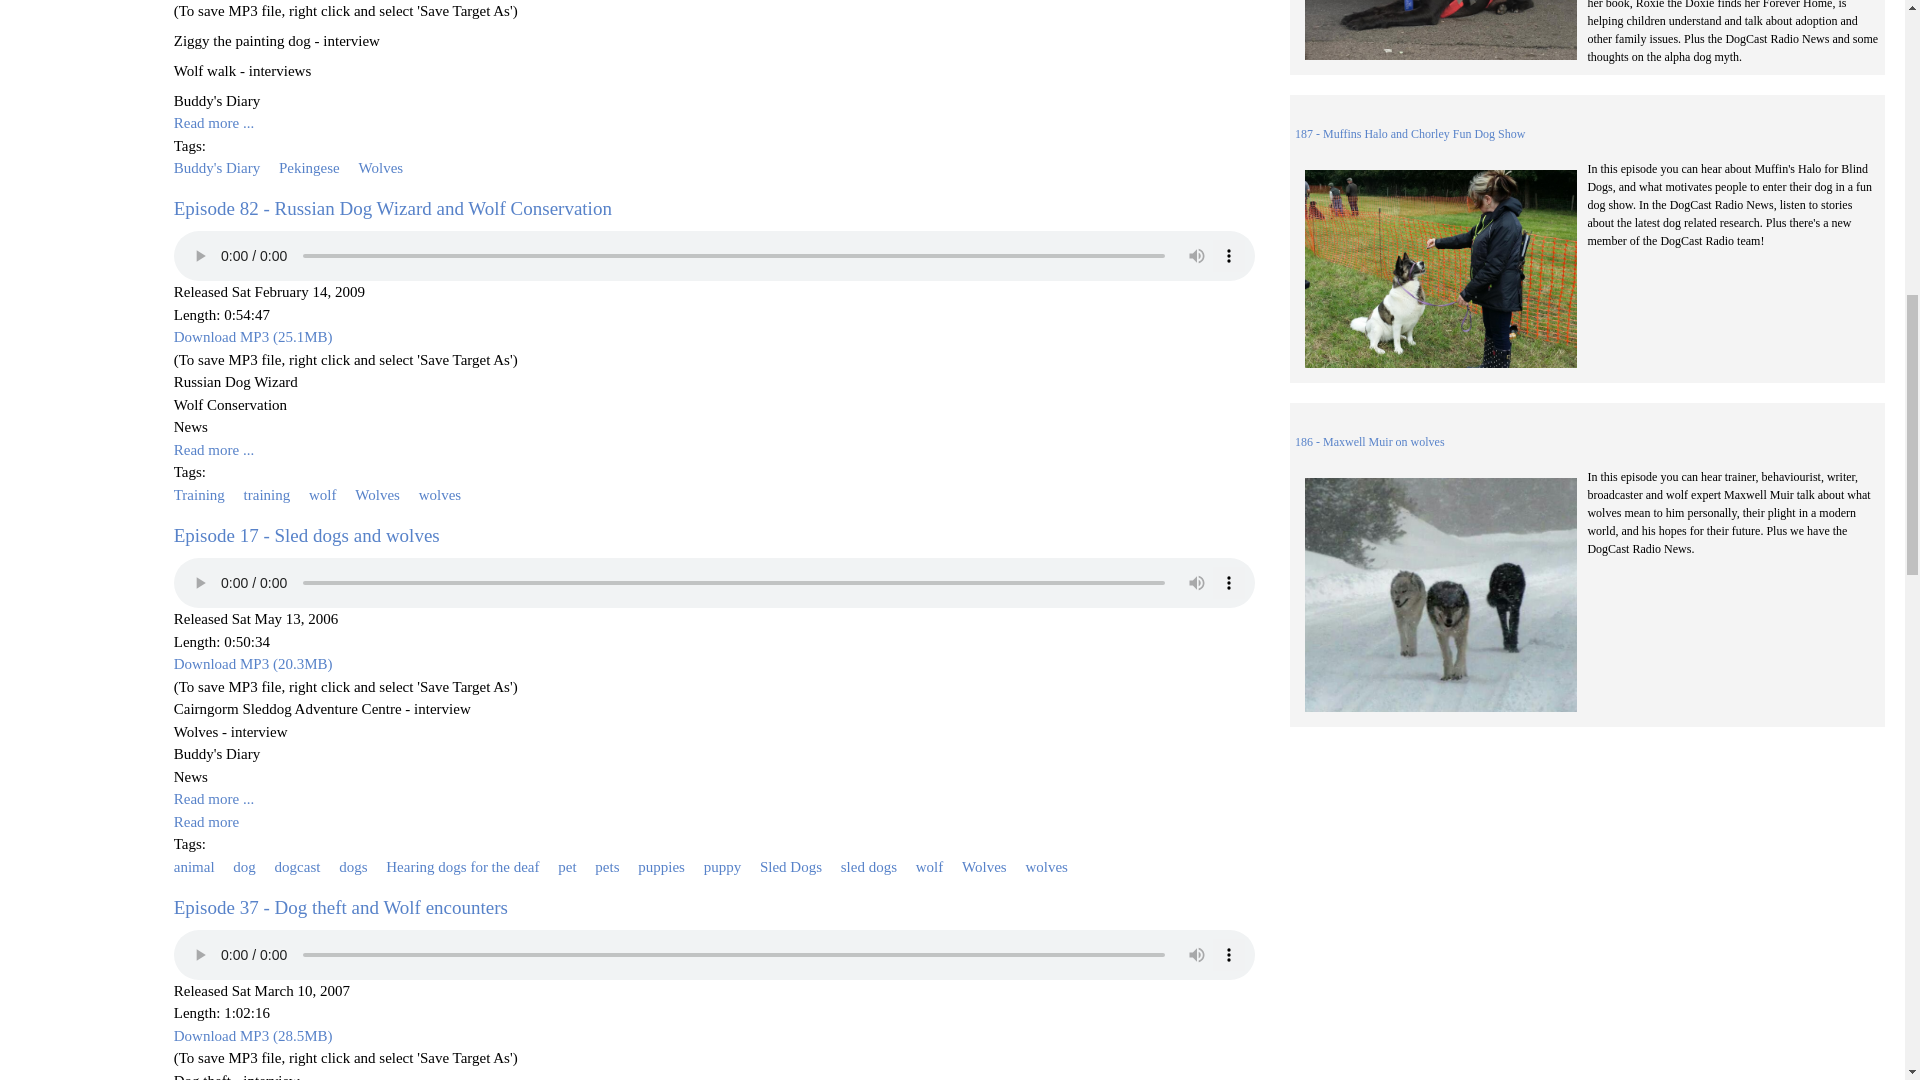  Describe the element at coordinates (199, 495) in the screenshot. I see `Training` at that location.